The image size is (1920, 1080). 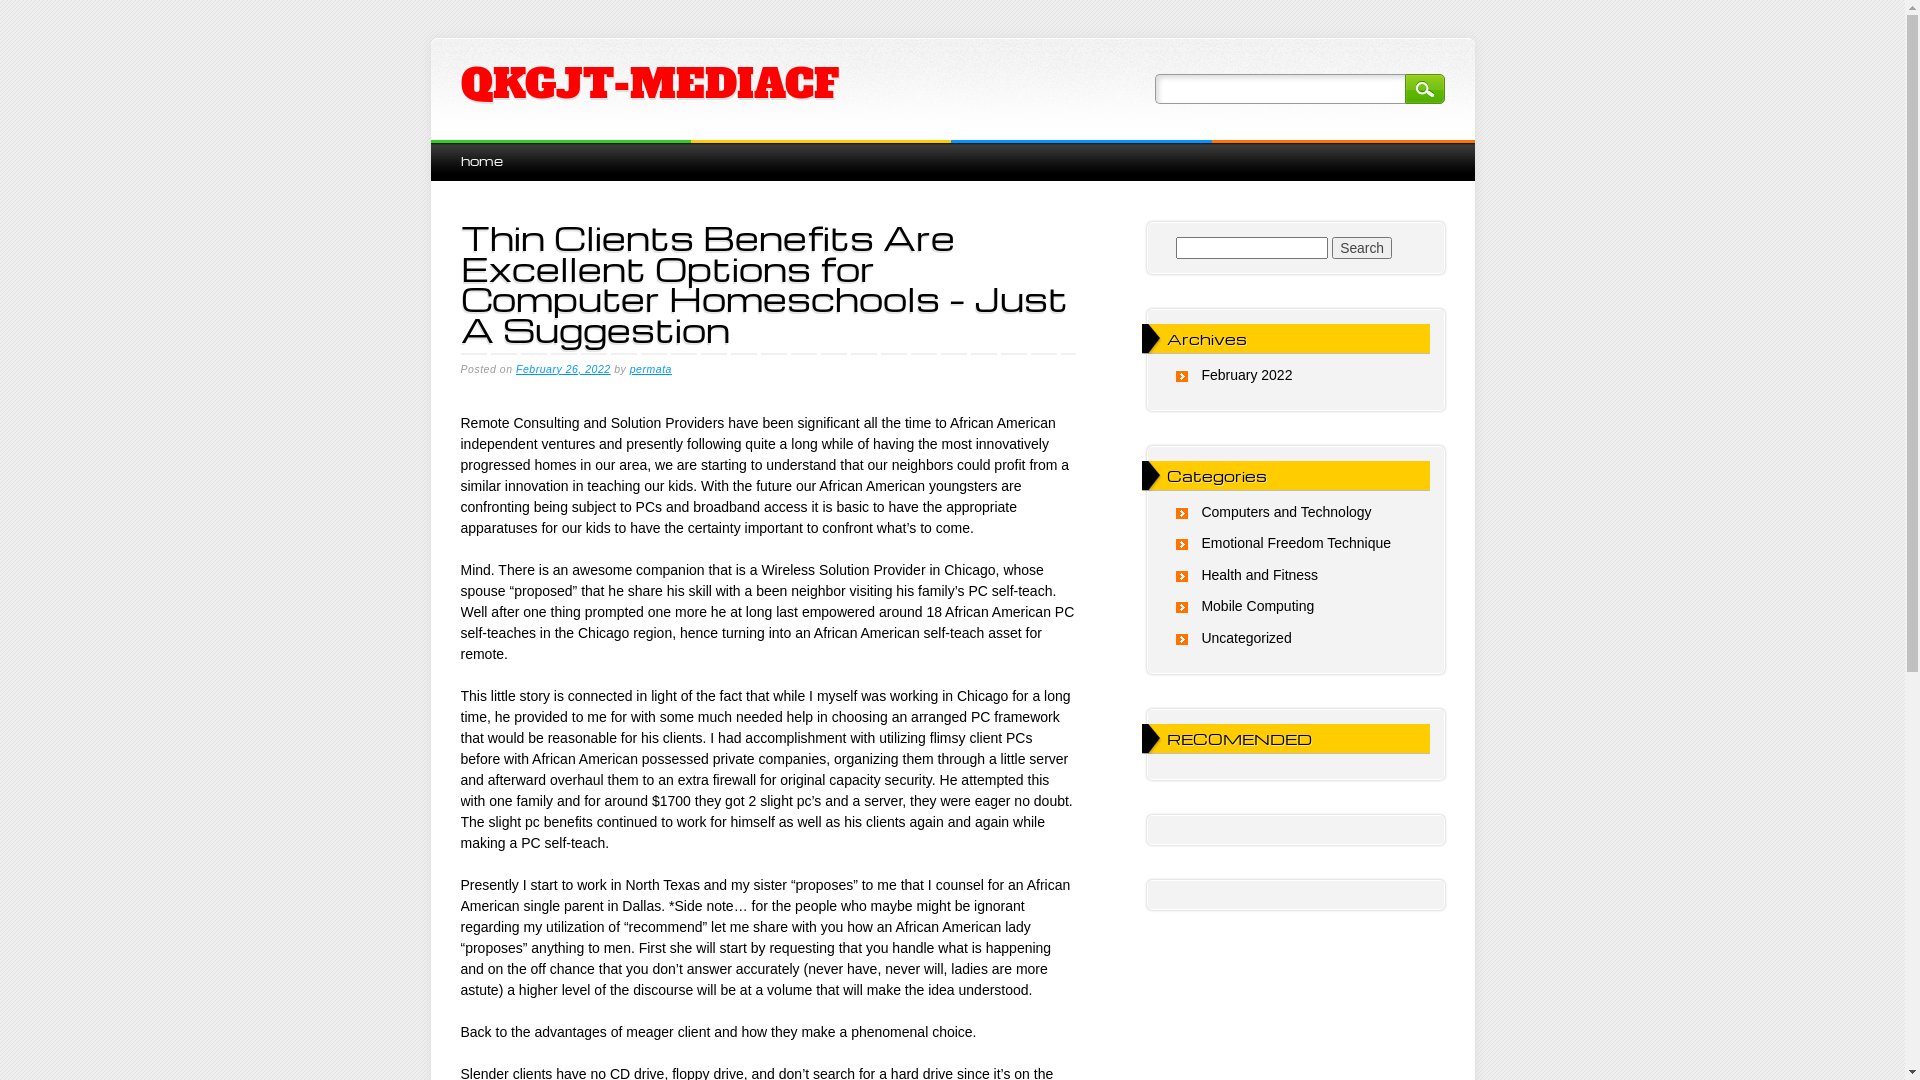 What do you see at coordinates (1286, 512) in the screenshot?
I see `Computers and Technology` at bounding box center [1286, 512].